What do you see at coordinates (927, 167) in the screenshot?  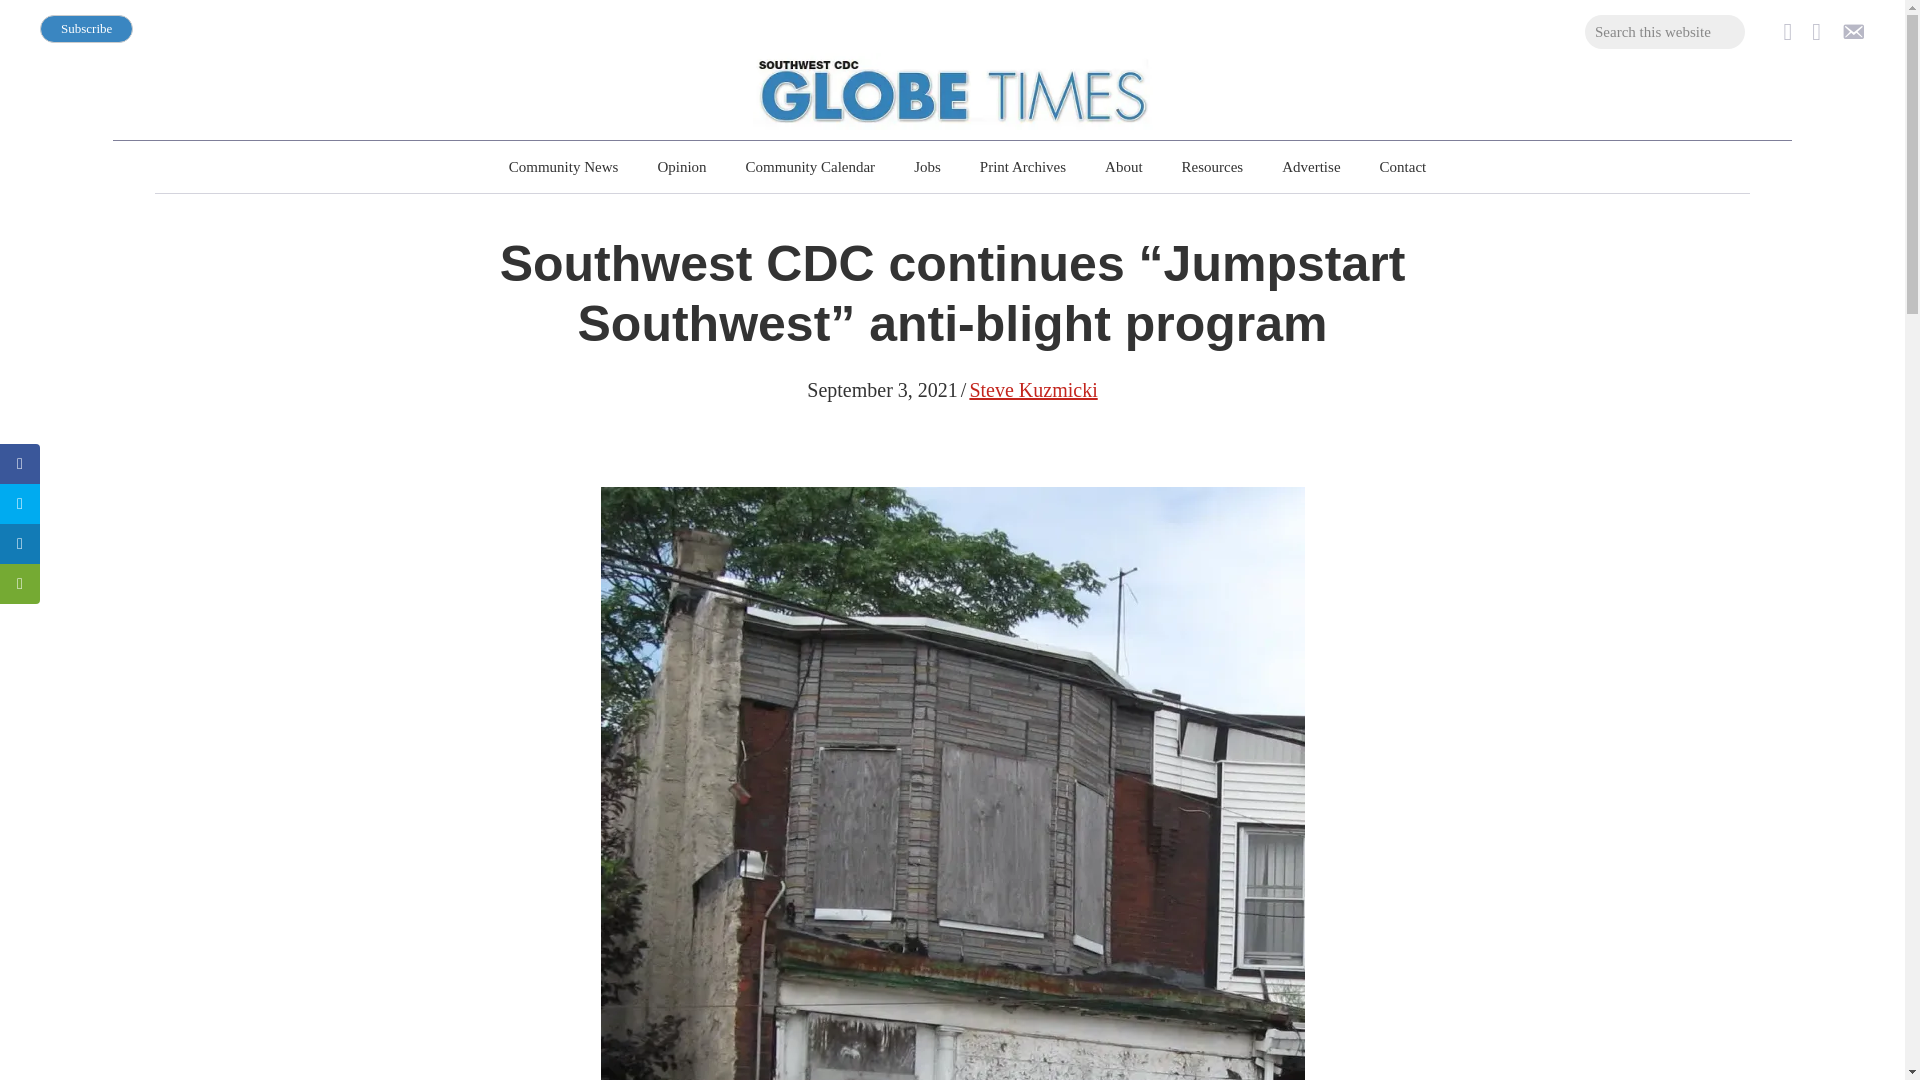 I see `Jobs` at bounding box center [927, 167].